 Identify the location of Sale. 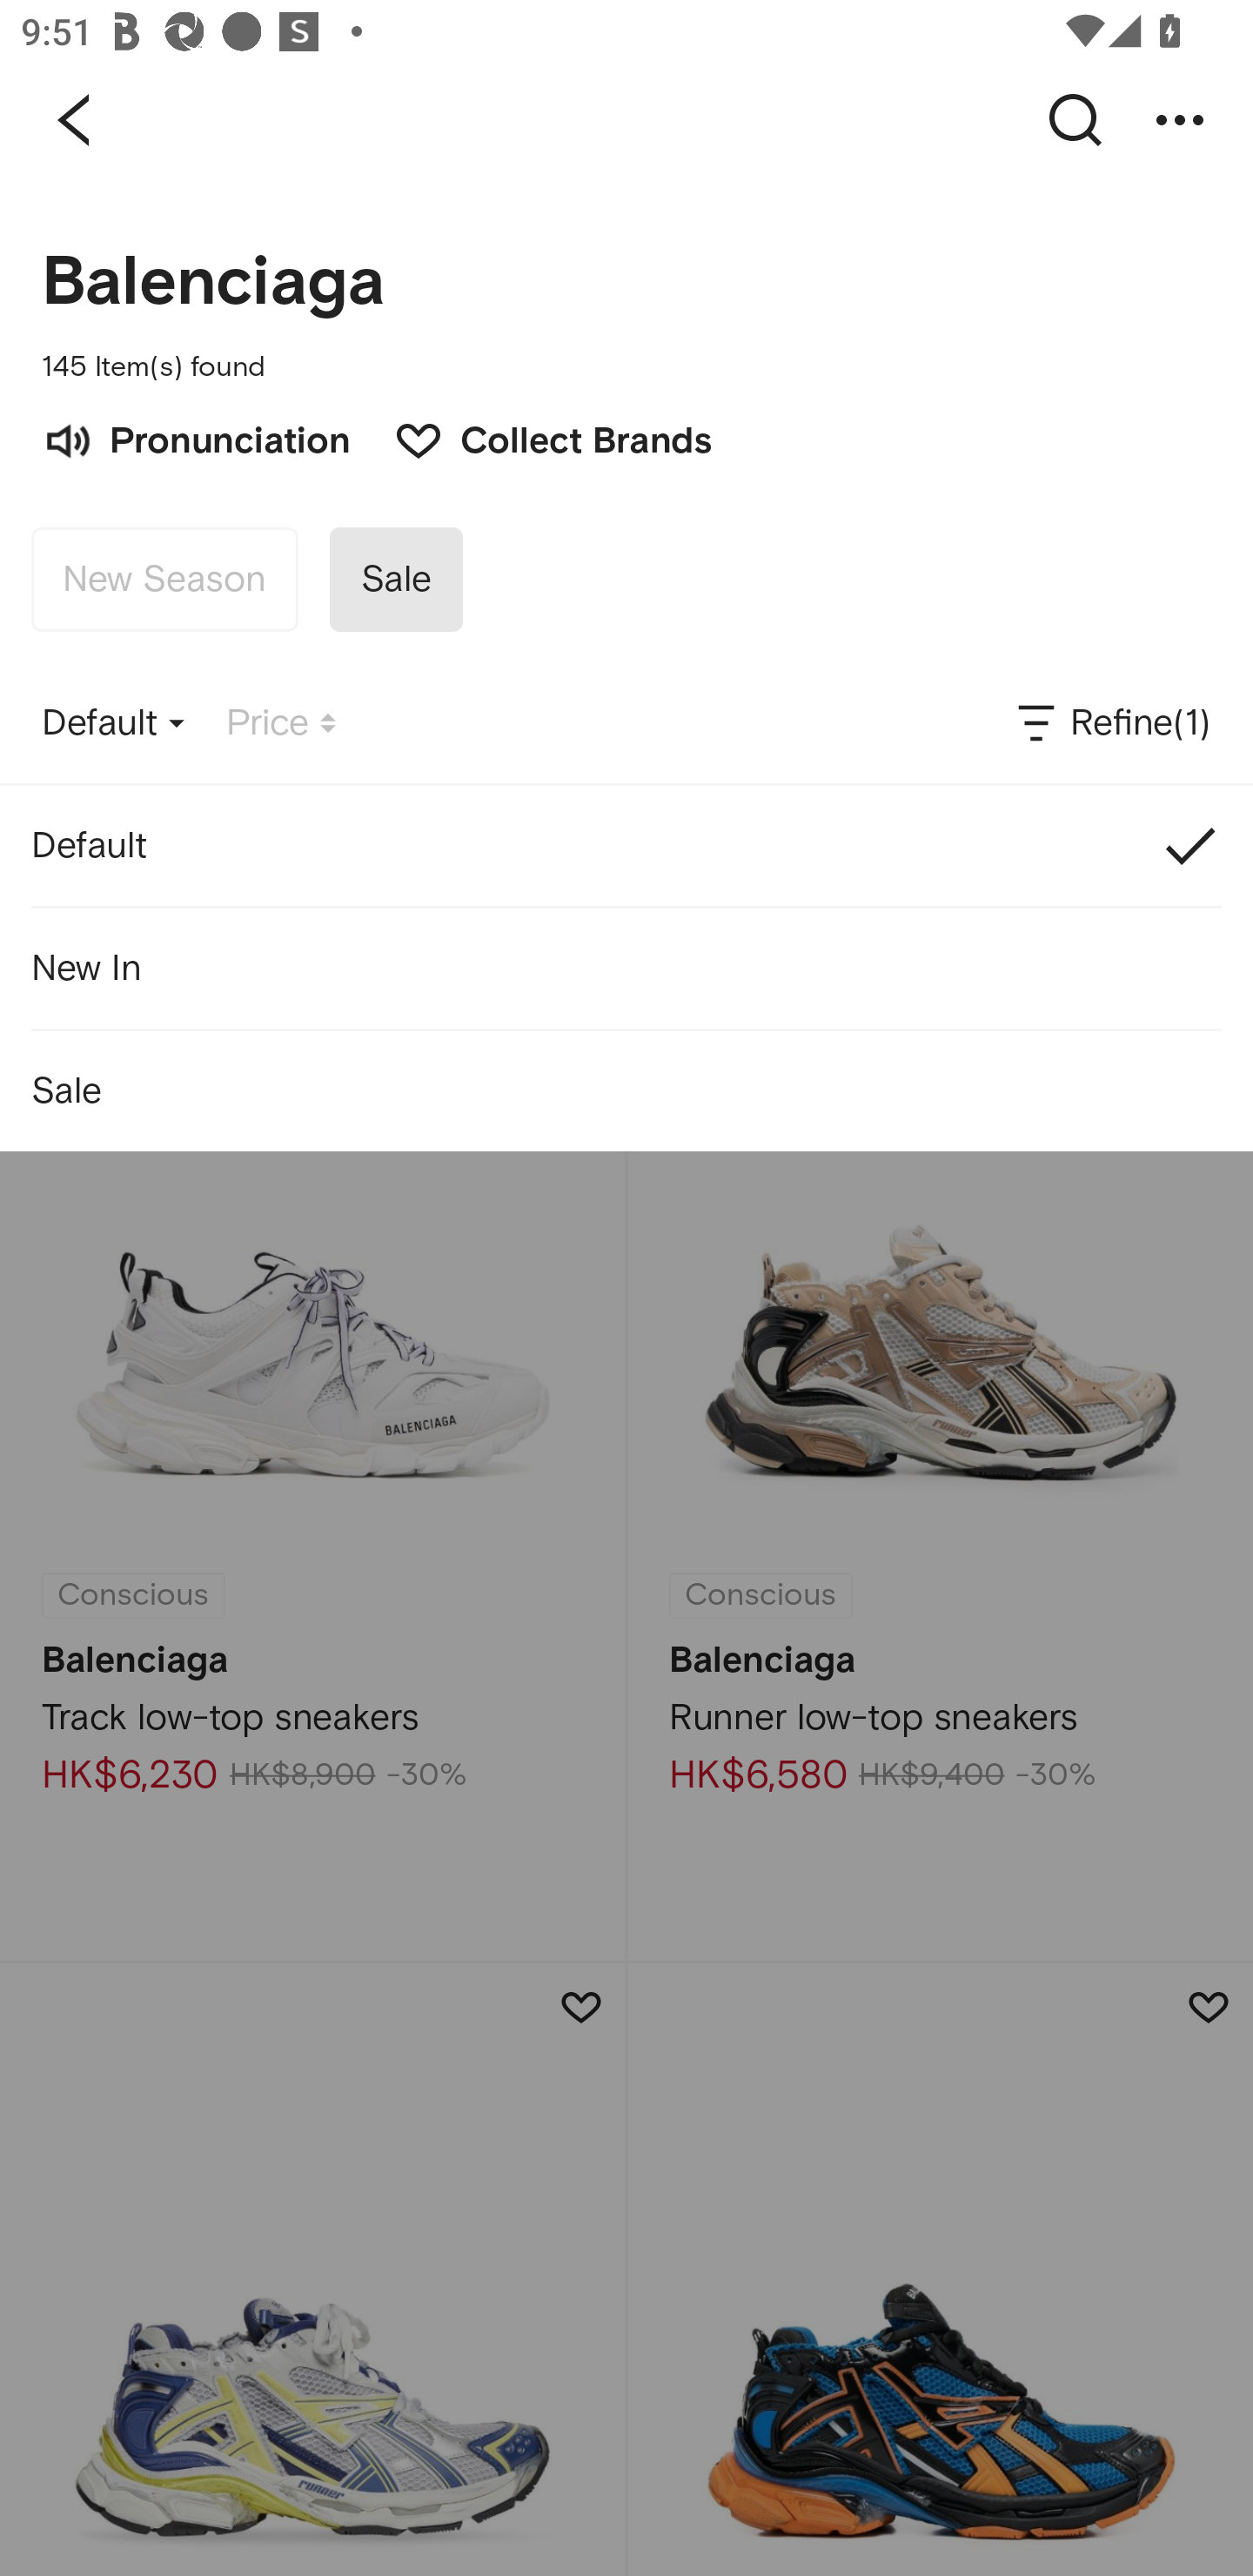
(626, 1091).